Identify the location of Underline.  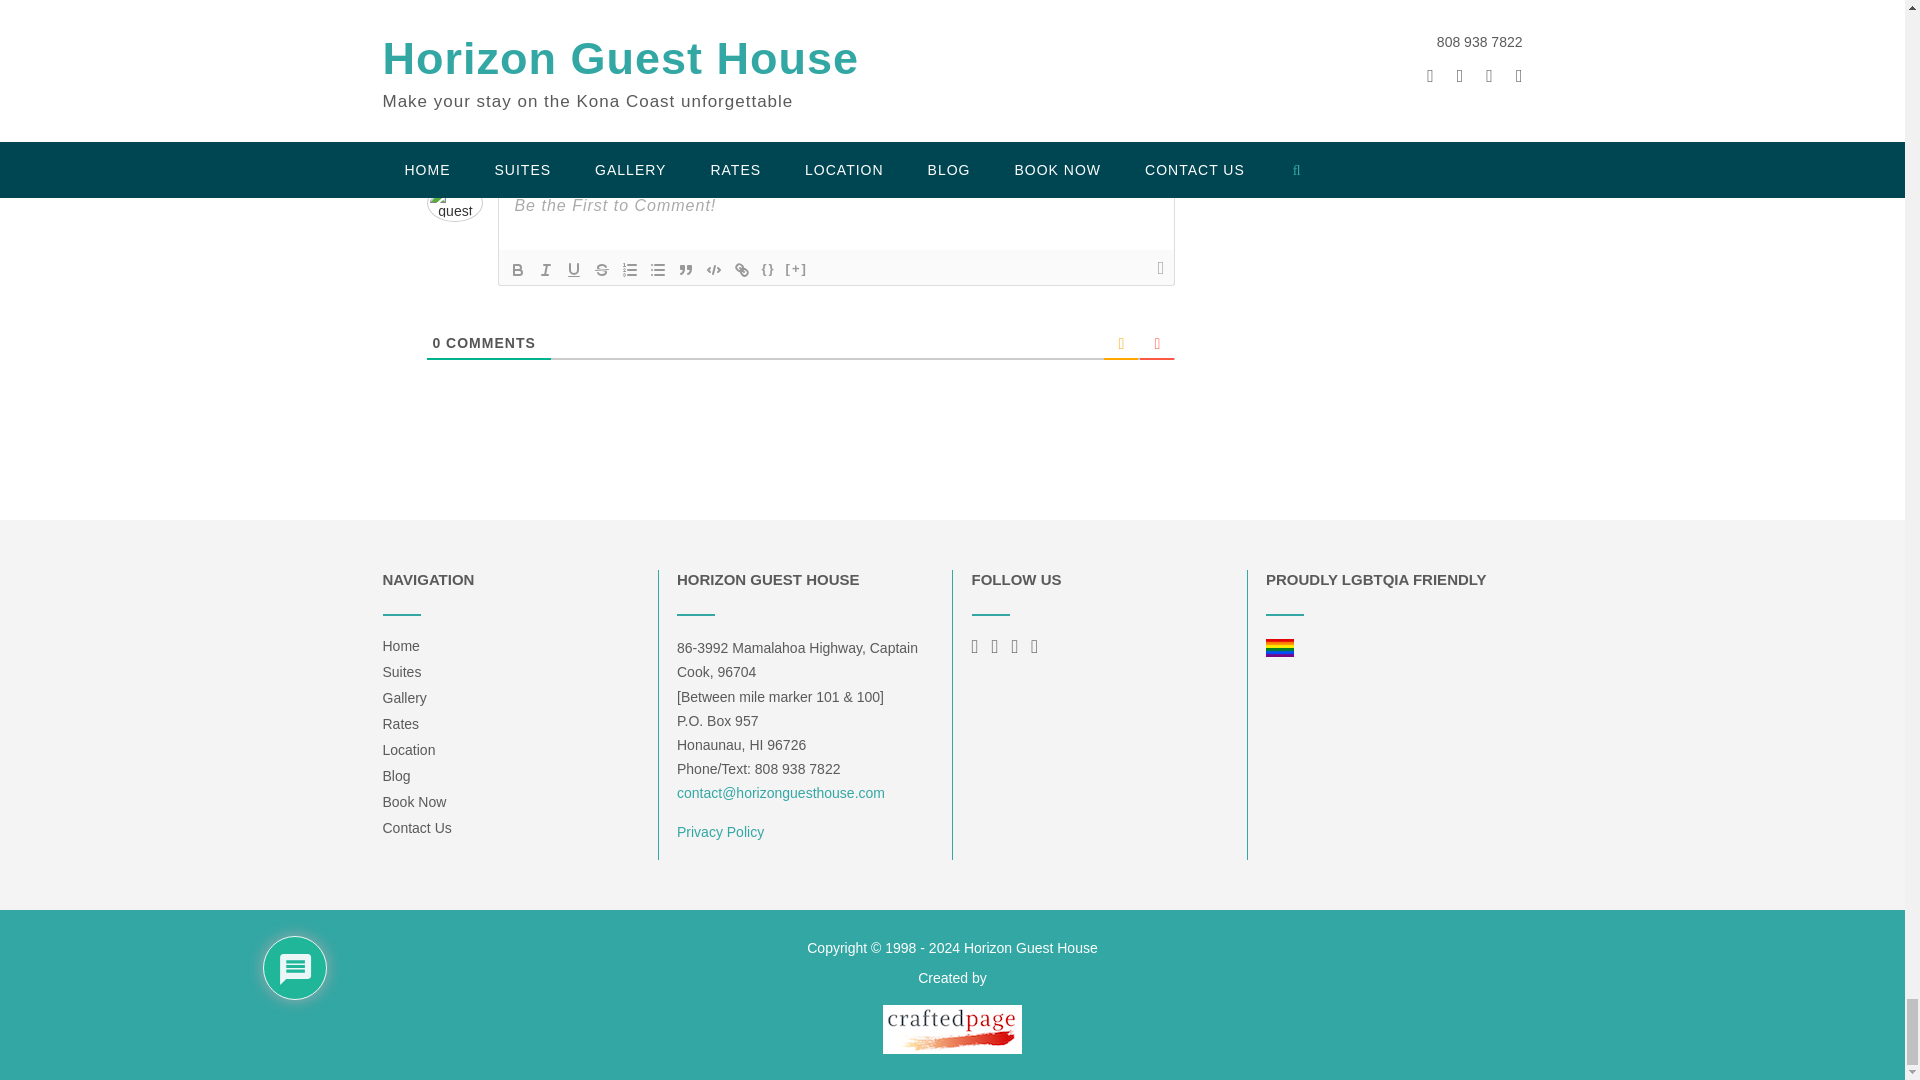
(574, 270).